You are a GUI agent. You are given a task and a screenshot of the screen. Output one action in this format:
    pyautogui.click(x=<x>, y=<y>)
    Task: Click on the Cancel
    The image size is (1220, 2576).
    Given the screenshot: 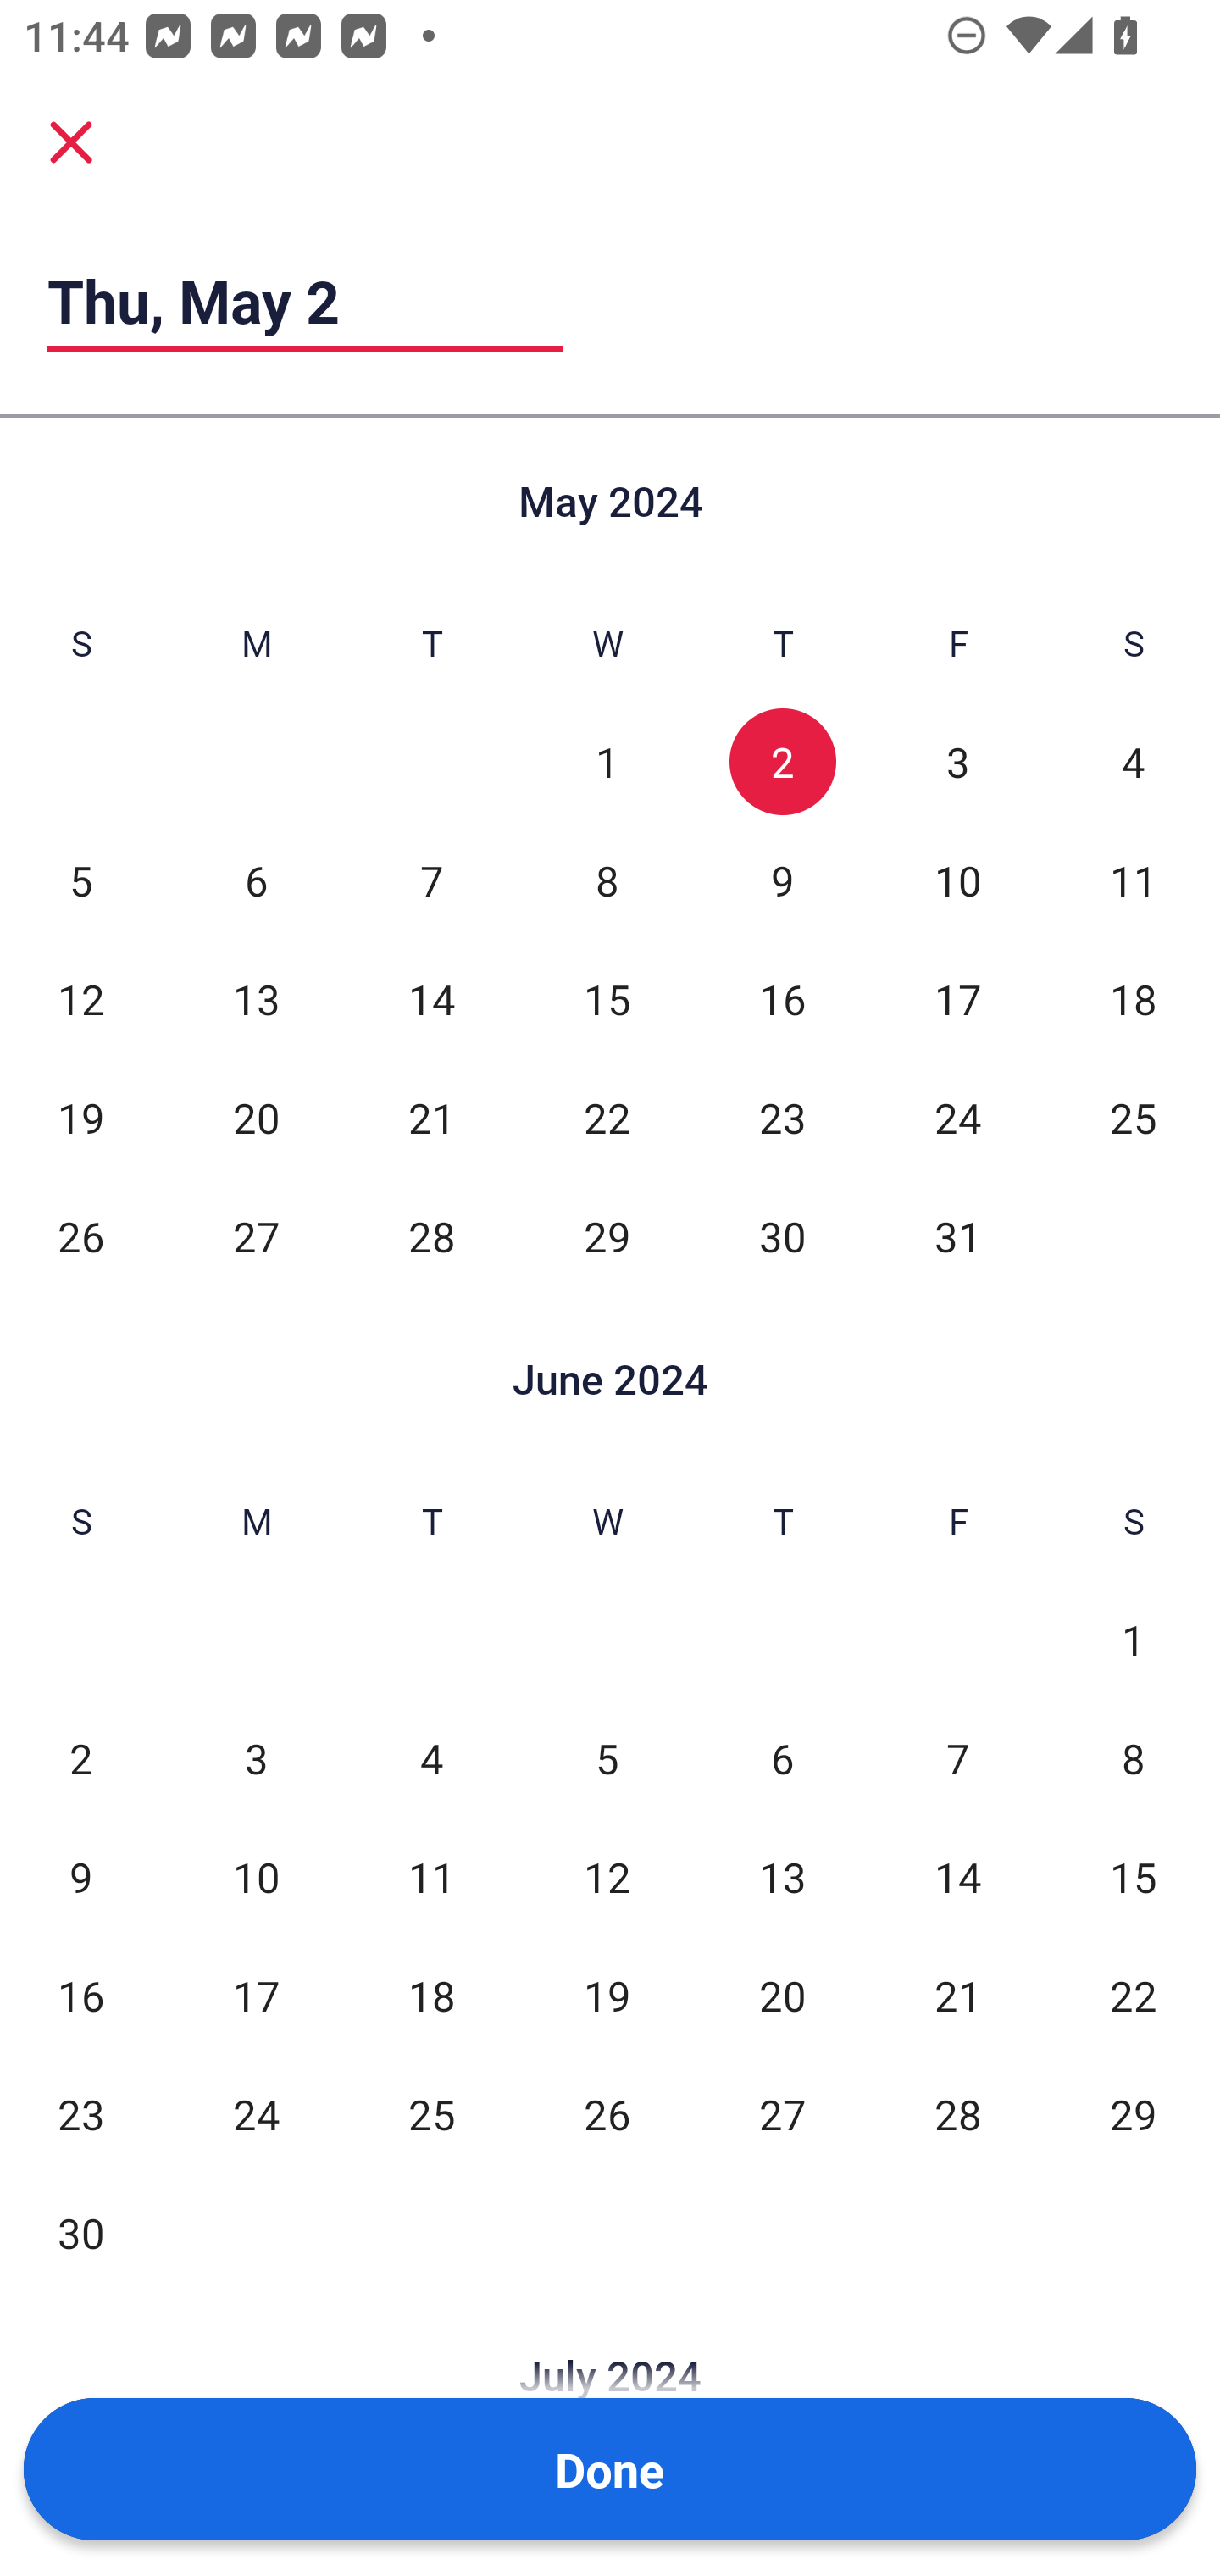 What is the action you would take?
    pyautogui.click(x=71, y=141)
    